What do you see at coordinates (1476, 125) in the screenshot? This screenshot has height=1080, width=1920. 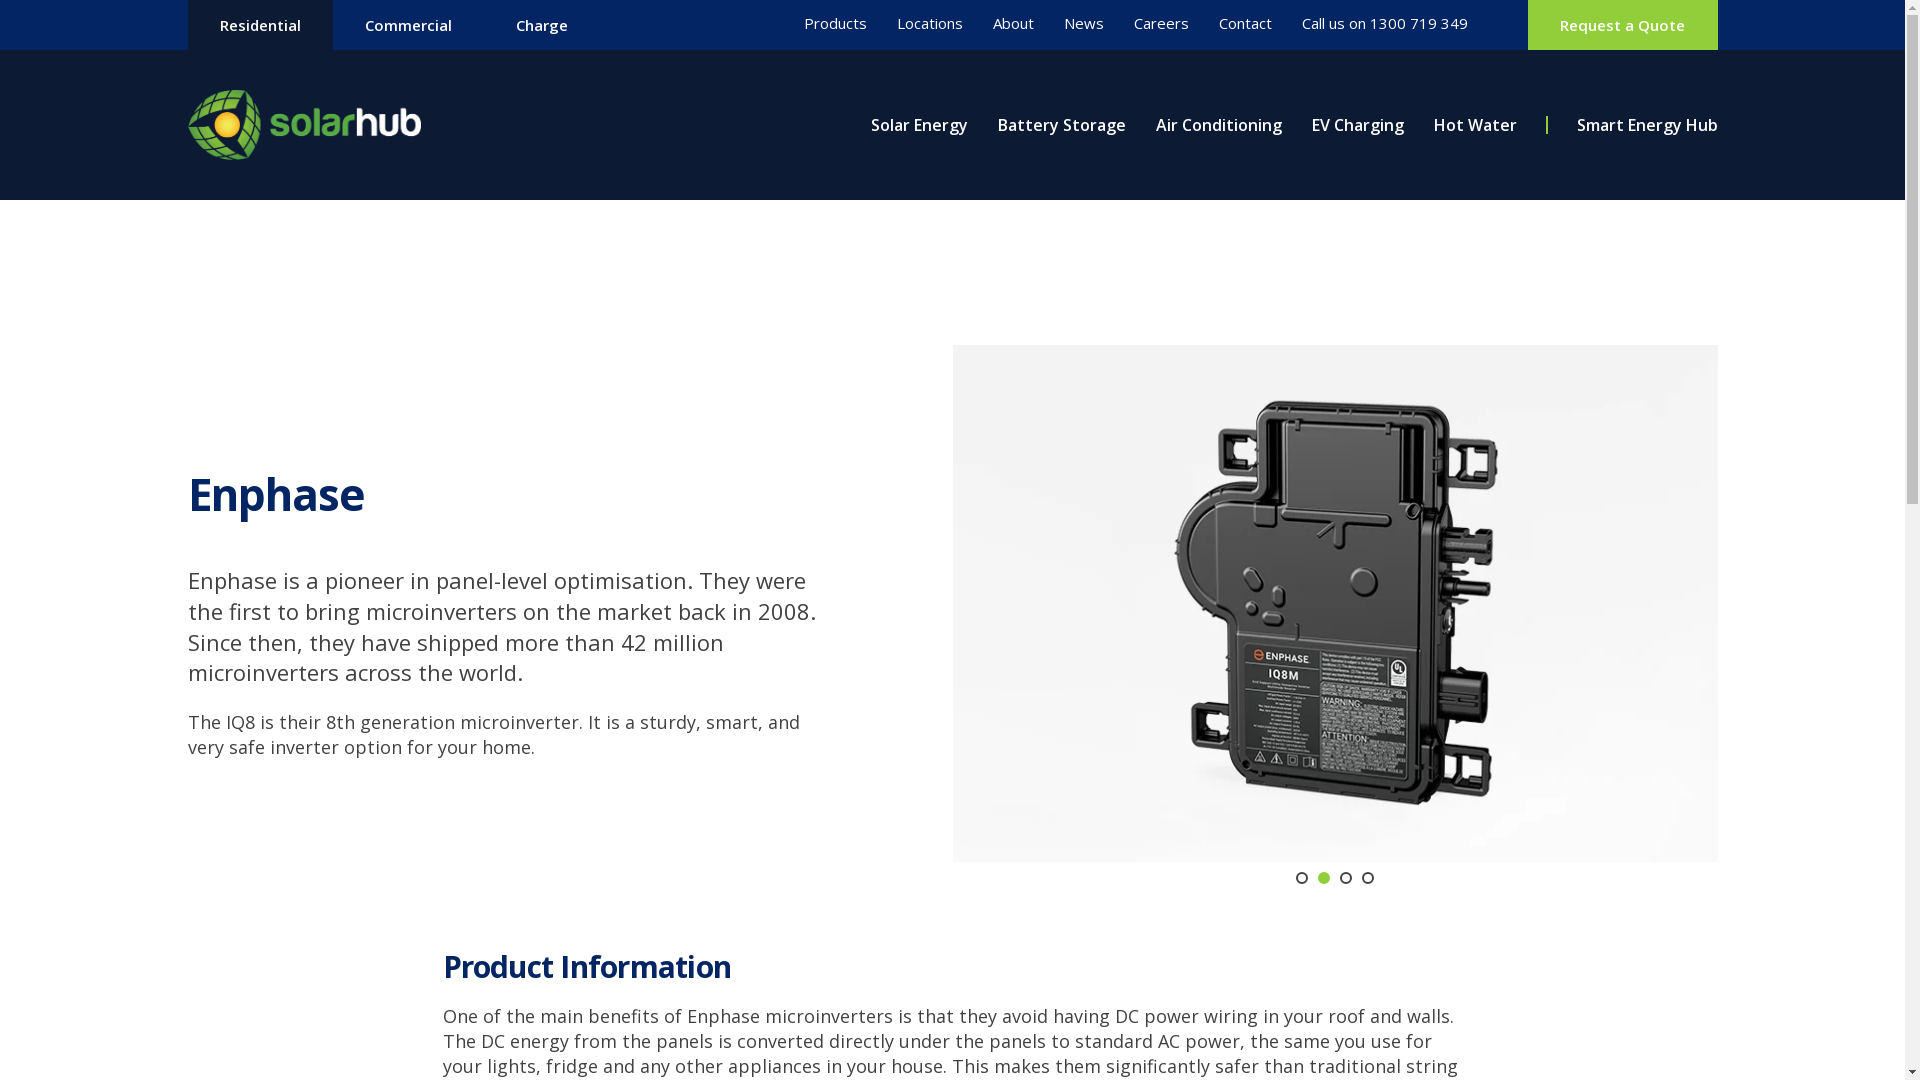 I see `Hot Water` at bounding box center [1476, 125].